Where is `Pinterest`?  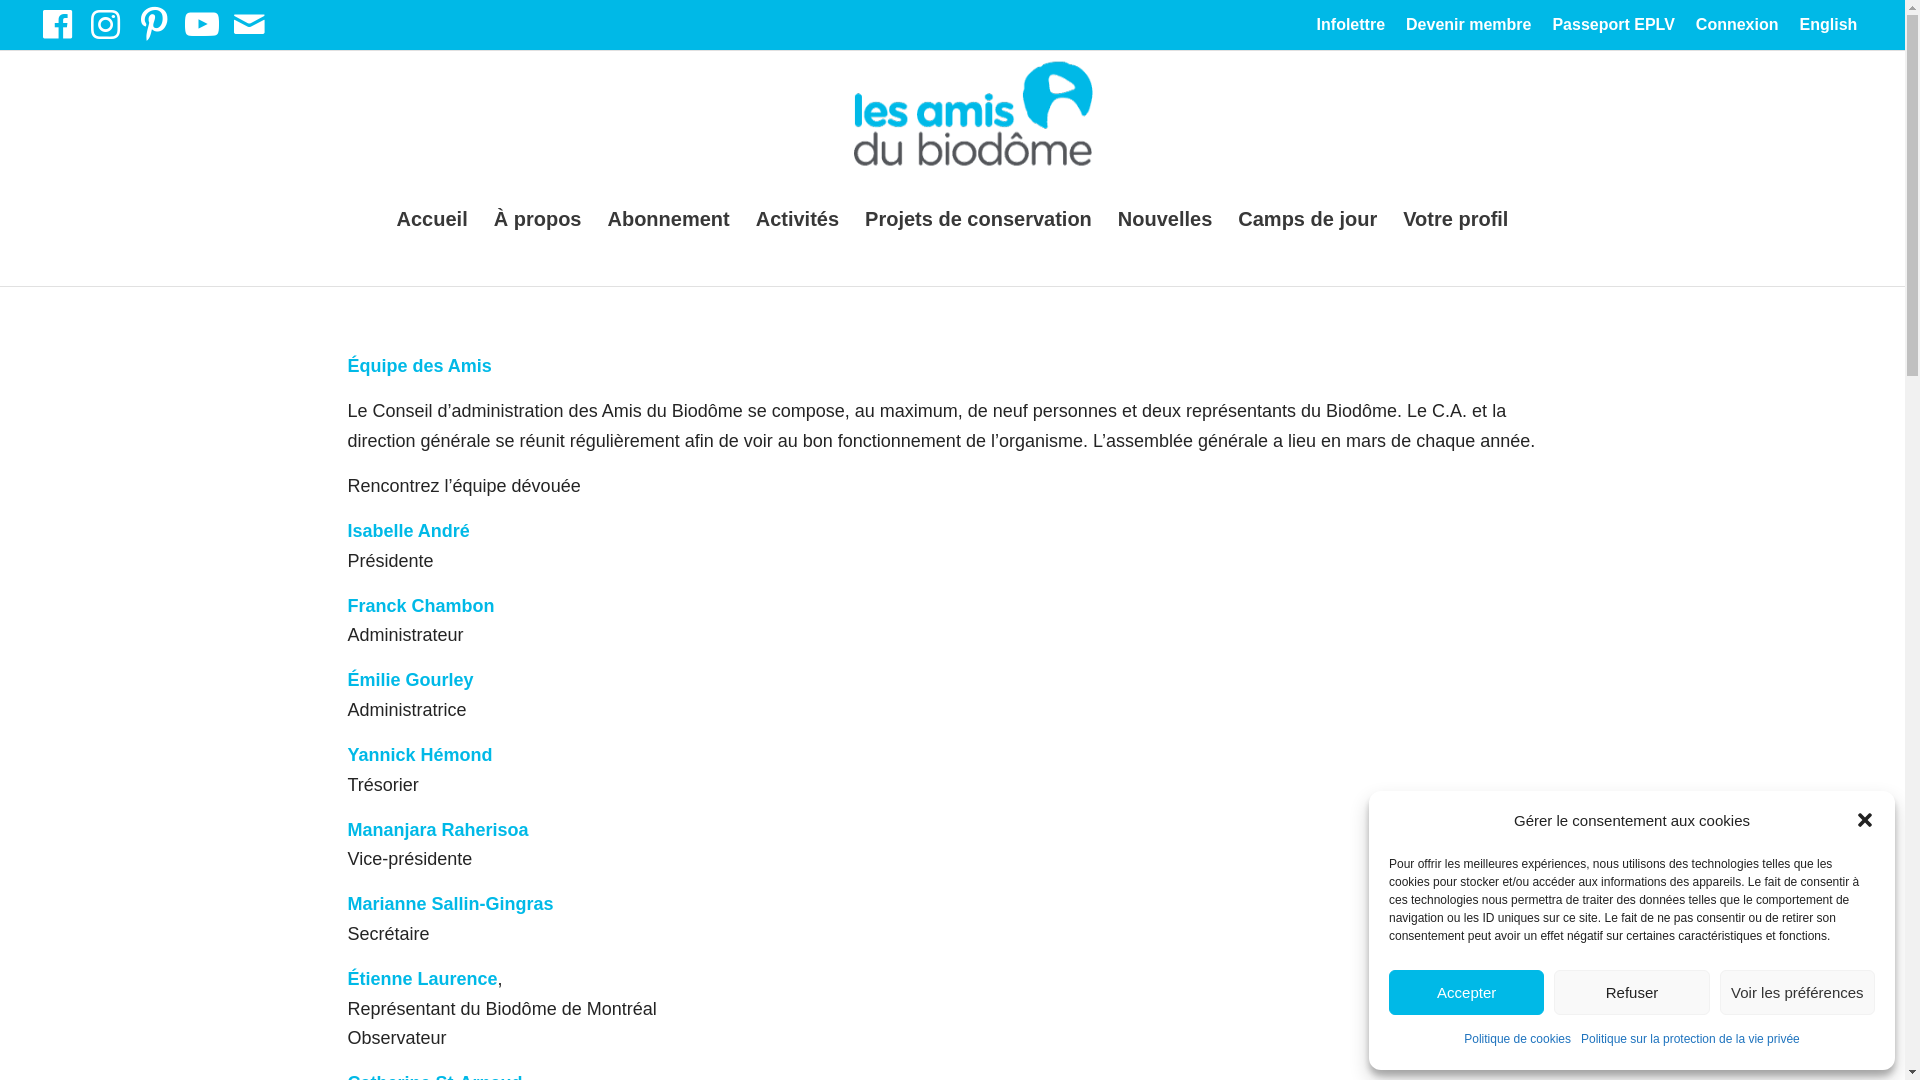
Pinterest is located at coordinates (154, 24).